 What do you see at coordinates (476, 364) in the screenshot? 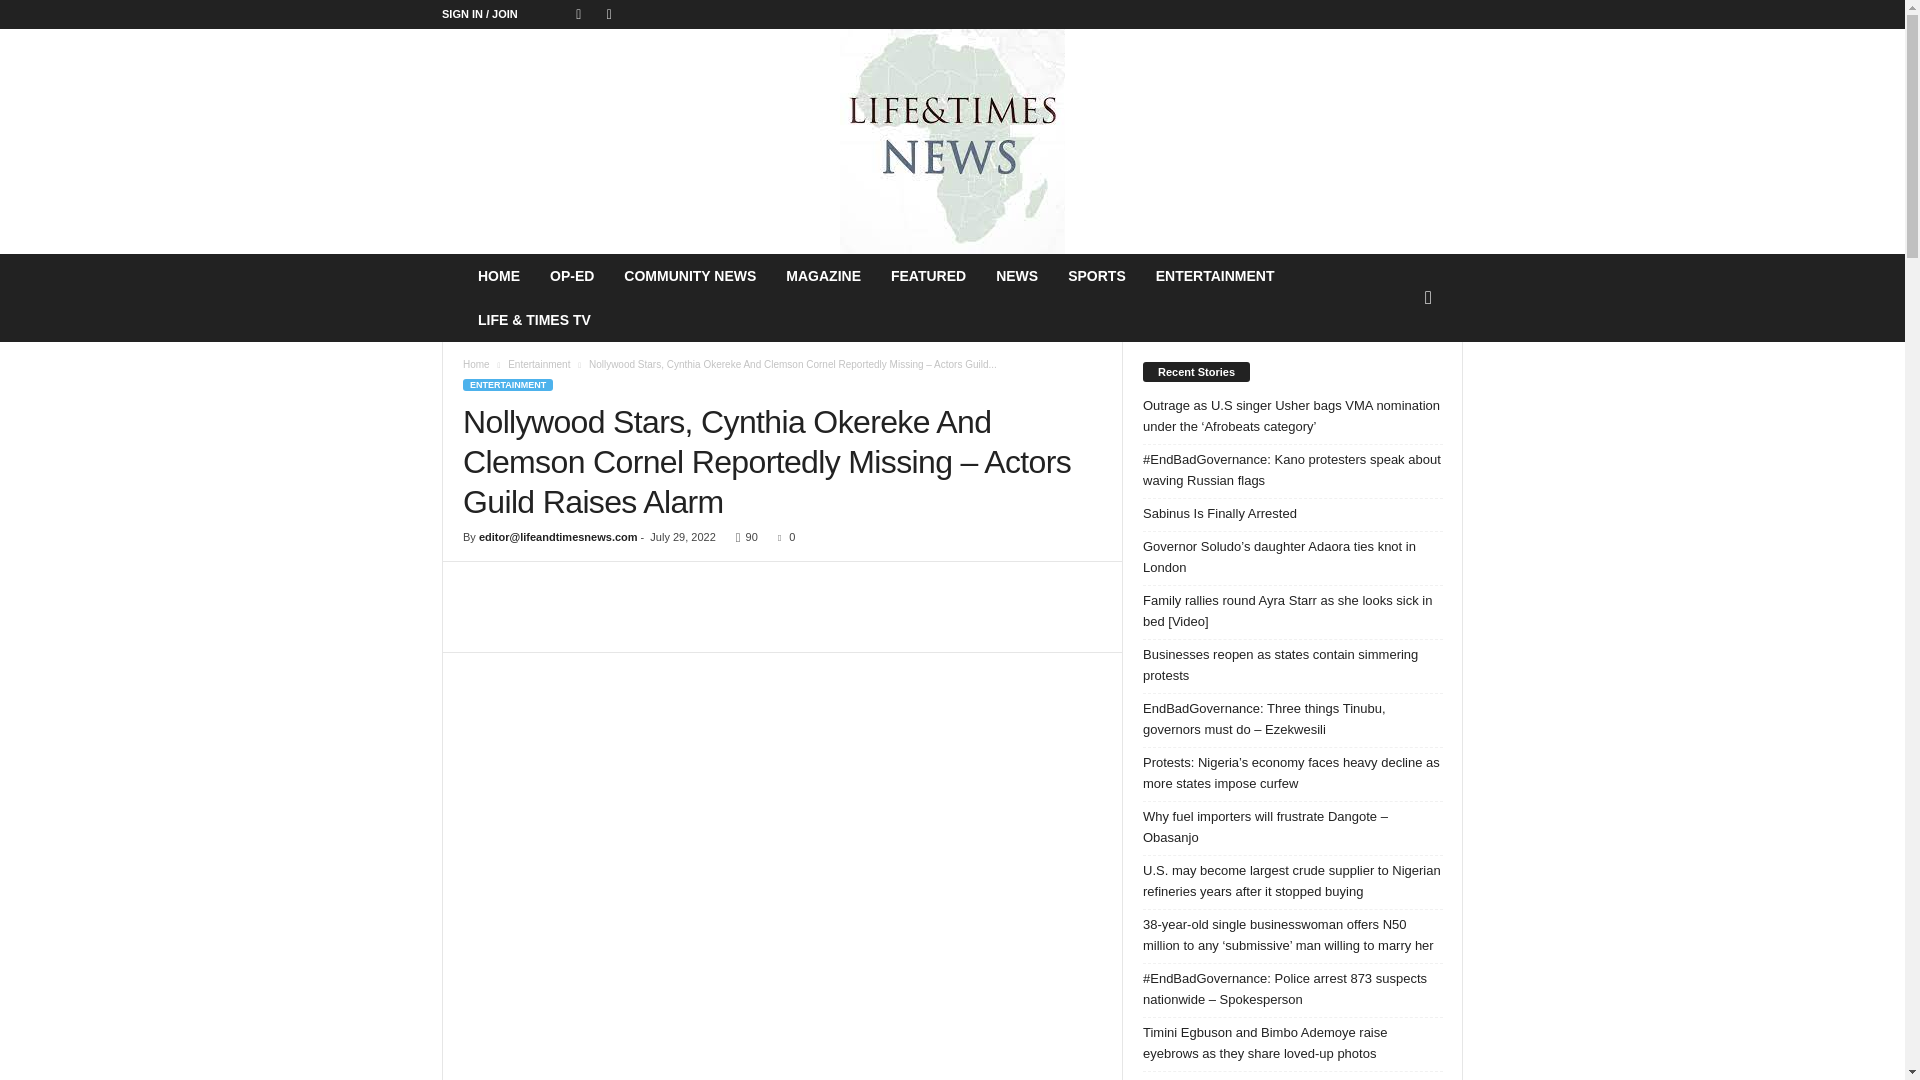
I see `Home` at bounding box center [476, 364].